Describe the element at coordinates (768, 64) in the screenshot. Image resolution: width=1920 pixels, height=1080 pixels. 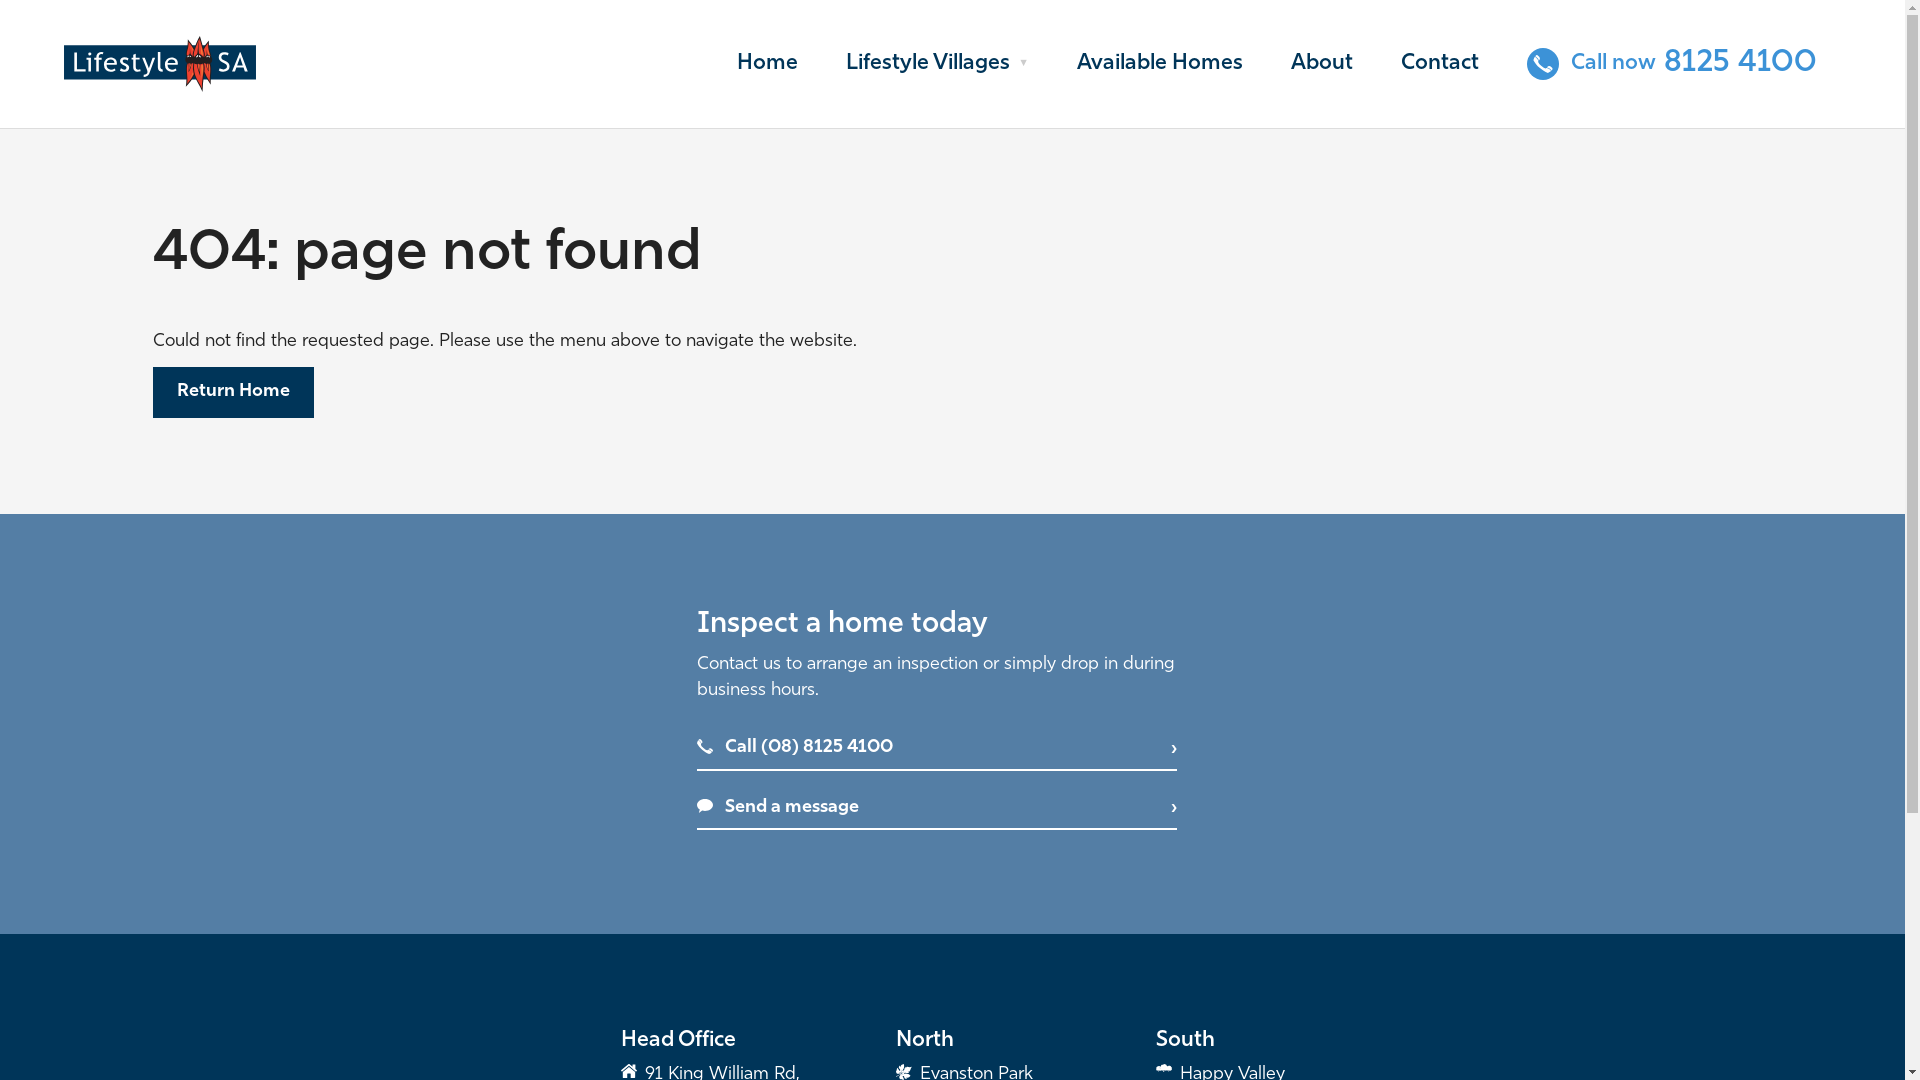
I see `Home` at that location.